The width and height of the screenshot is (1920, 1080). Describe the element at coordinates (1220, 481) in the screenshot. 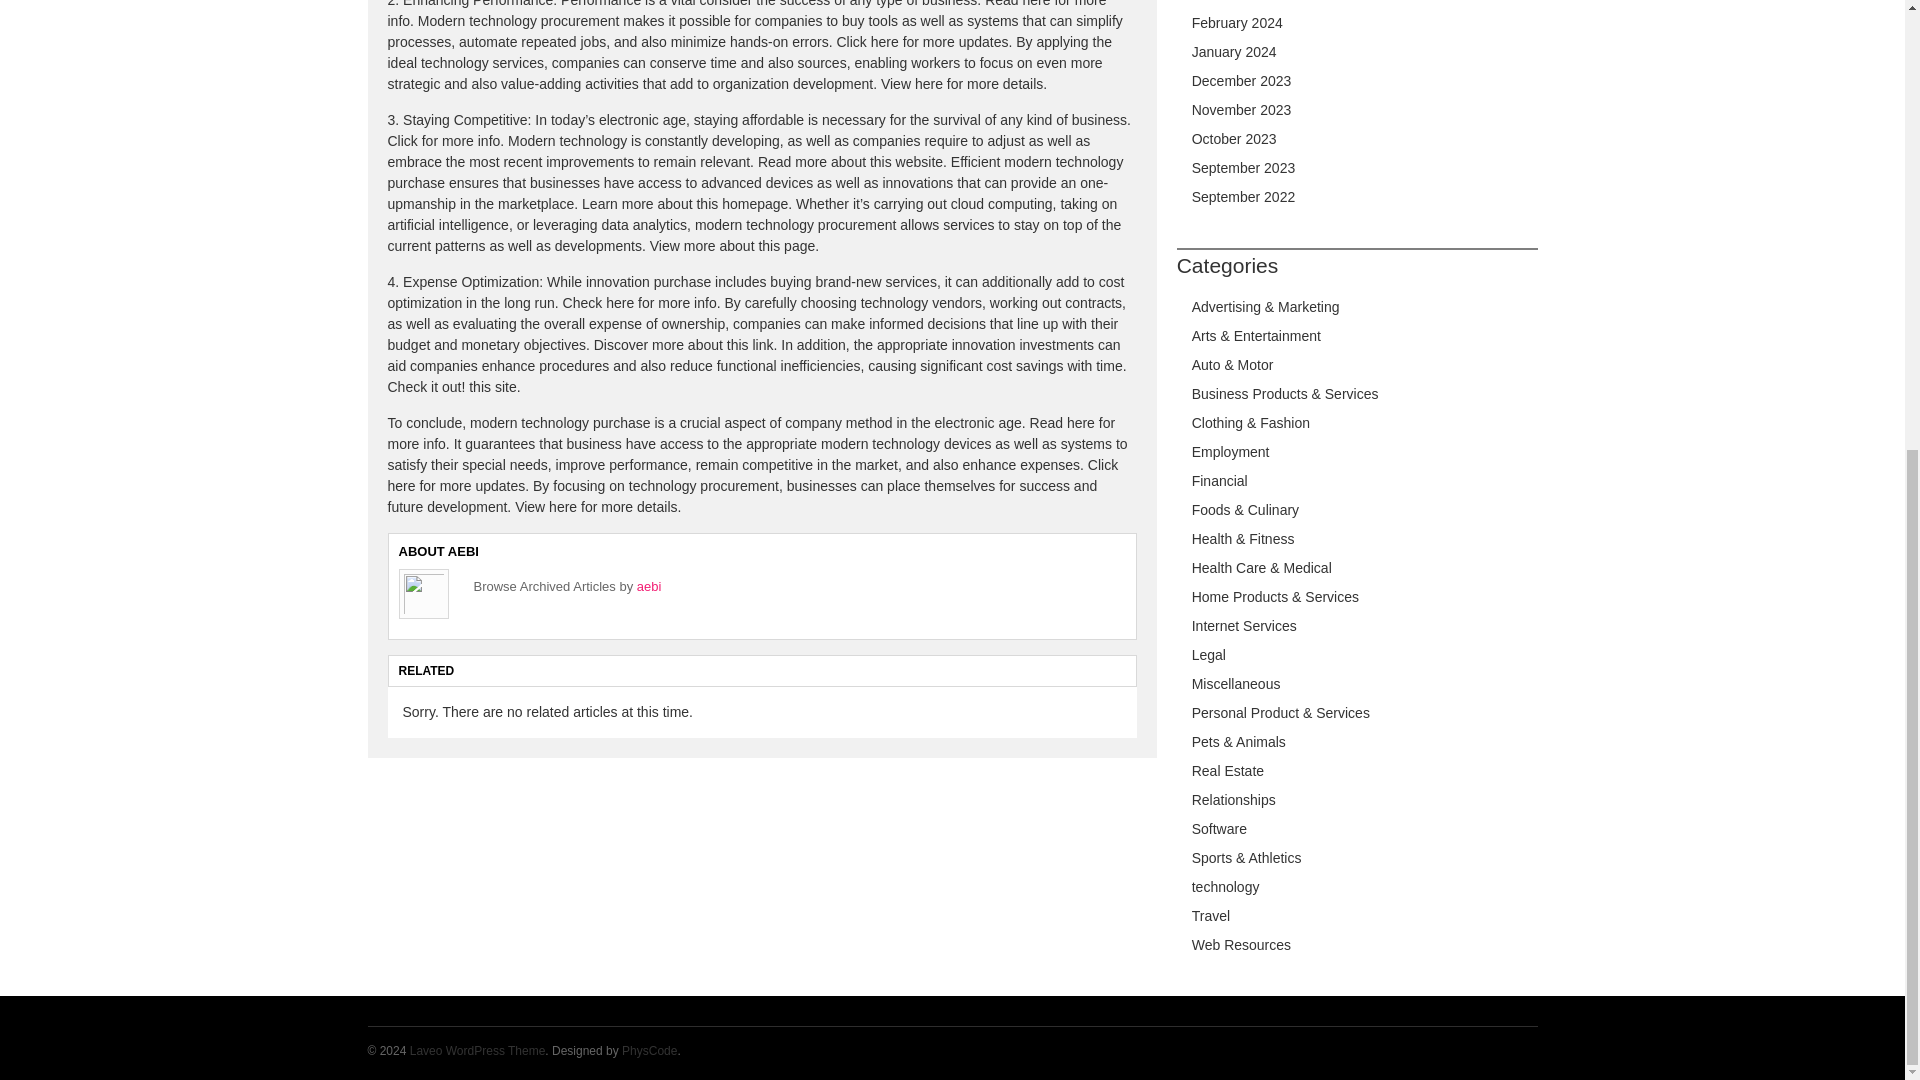

I see `Financial` at that location.